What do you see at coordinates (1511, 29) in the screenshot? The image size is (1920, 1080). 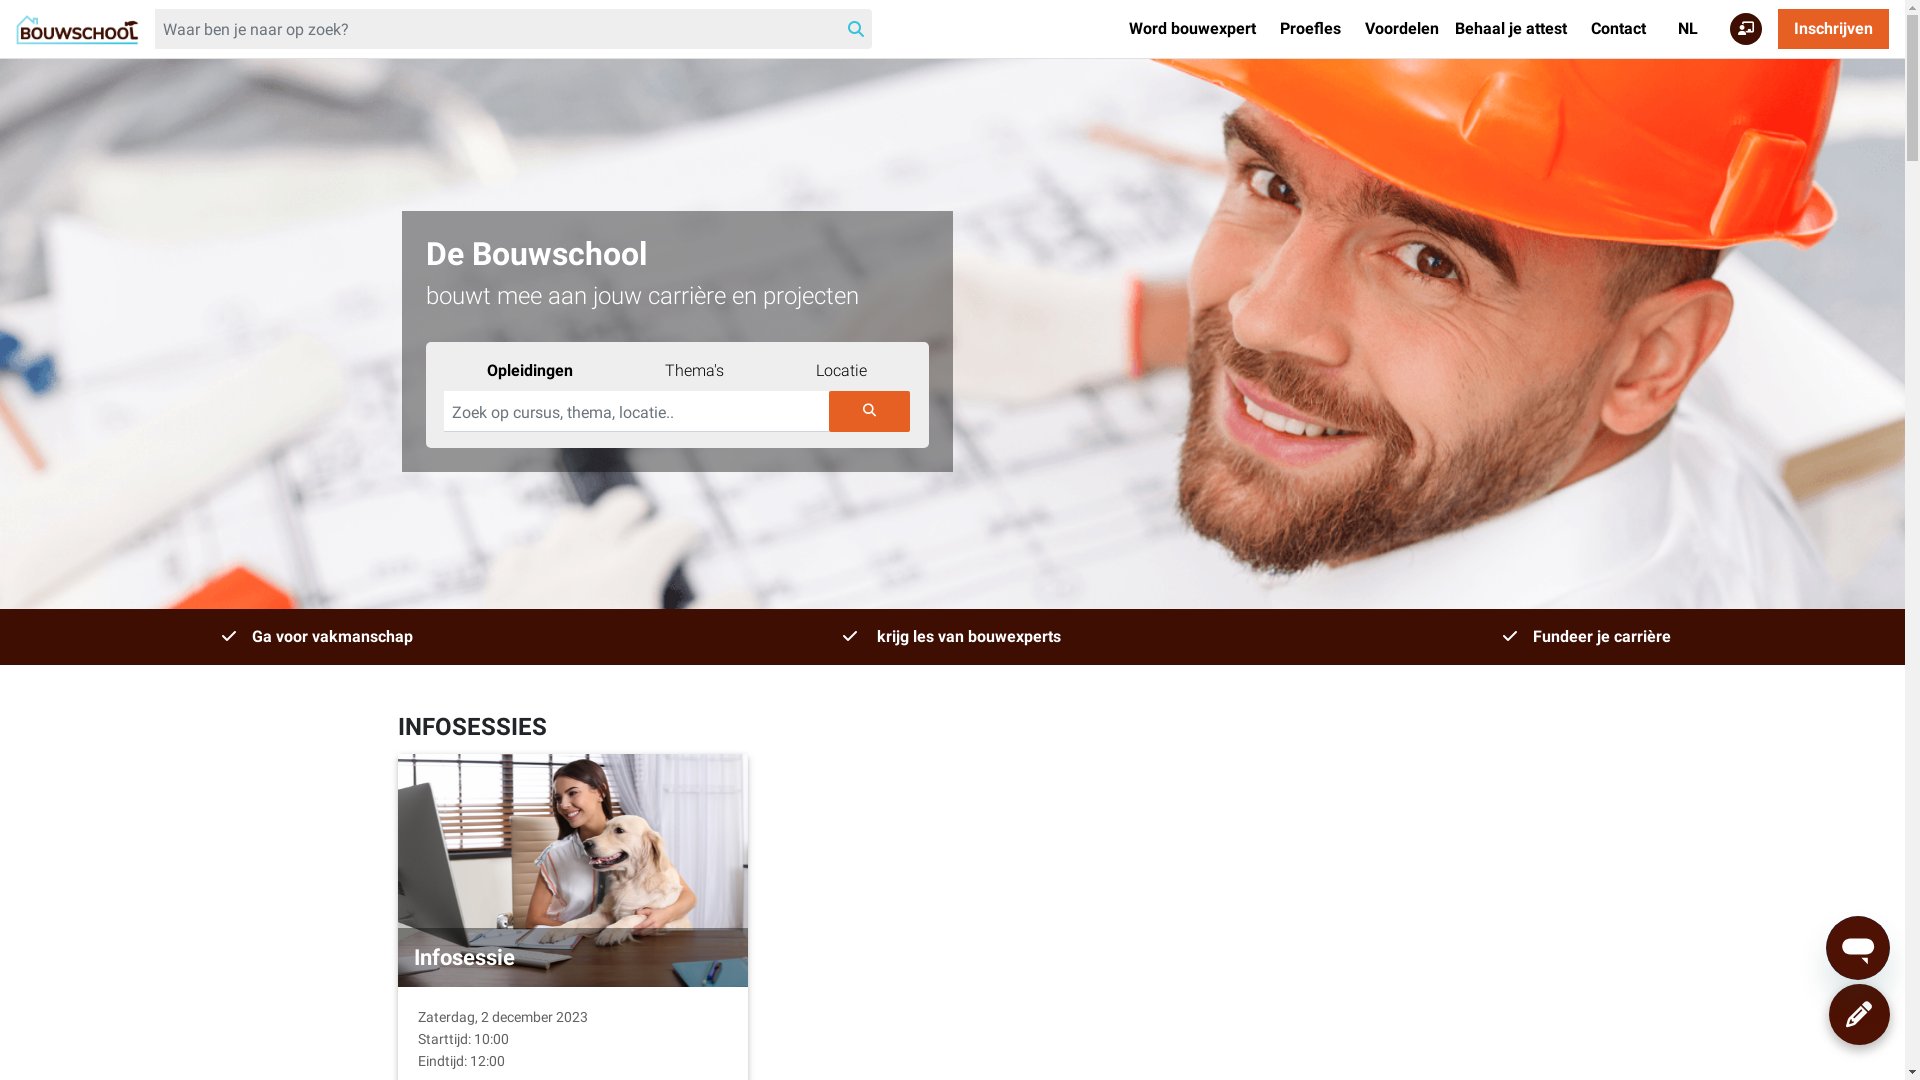 I see `Behaal je attest` at bounding box center [1511, 29].